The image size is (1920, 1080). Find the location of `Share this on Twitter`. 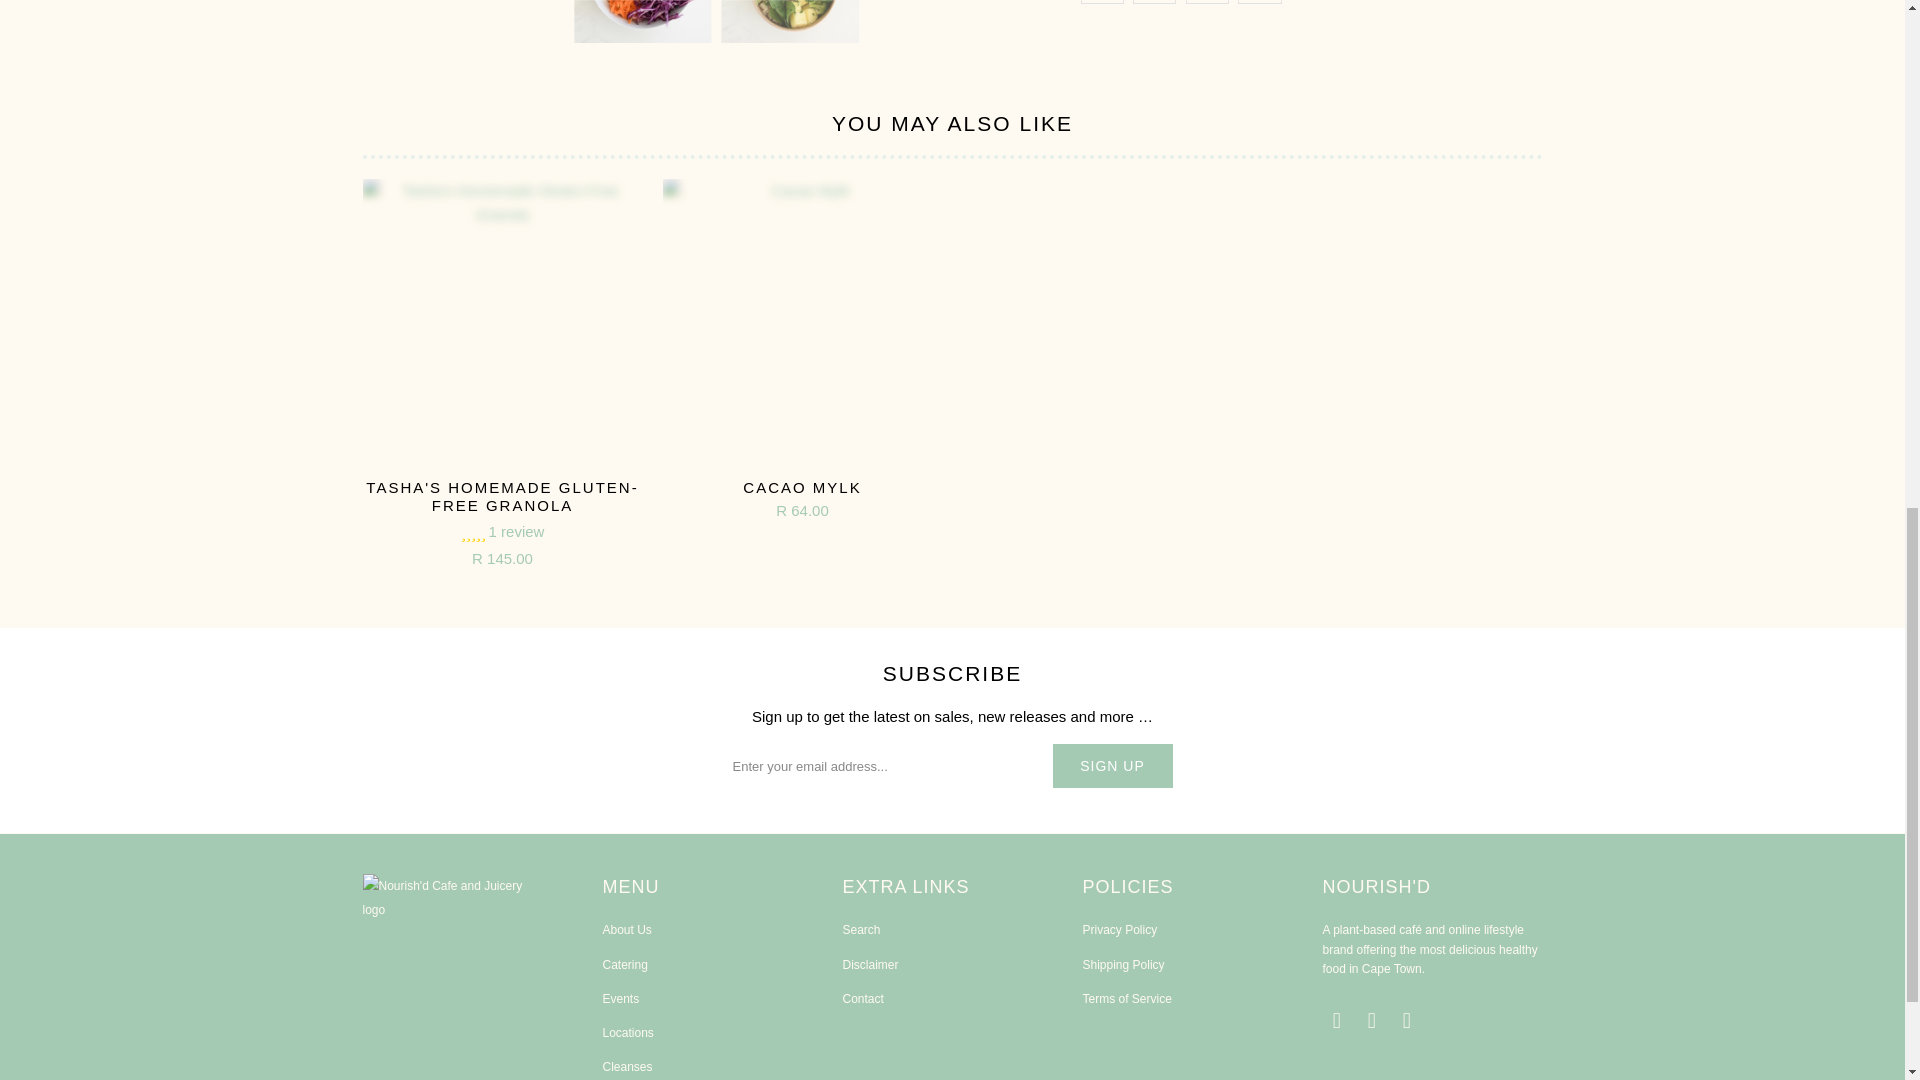

Share this on Twitter is located at coordinates (1101, 2).